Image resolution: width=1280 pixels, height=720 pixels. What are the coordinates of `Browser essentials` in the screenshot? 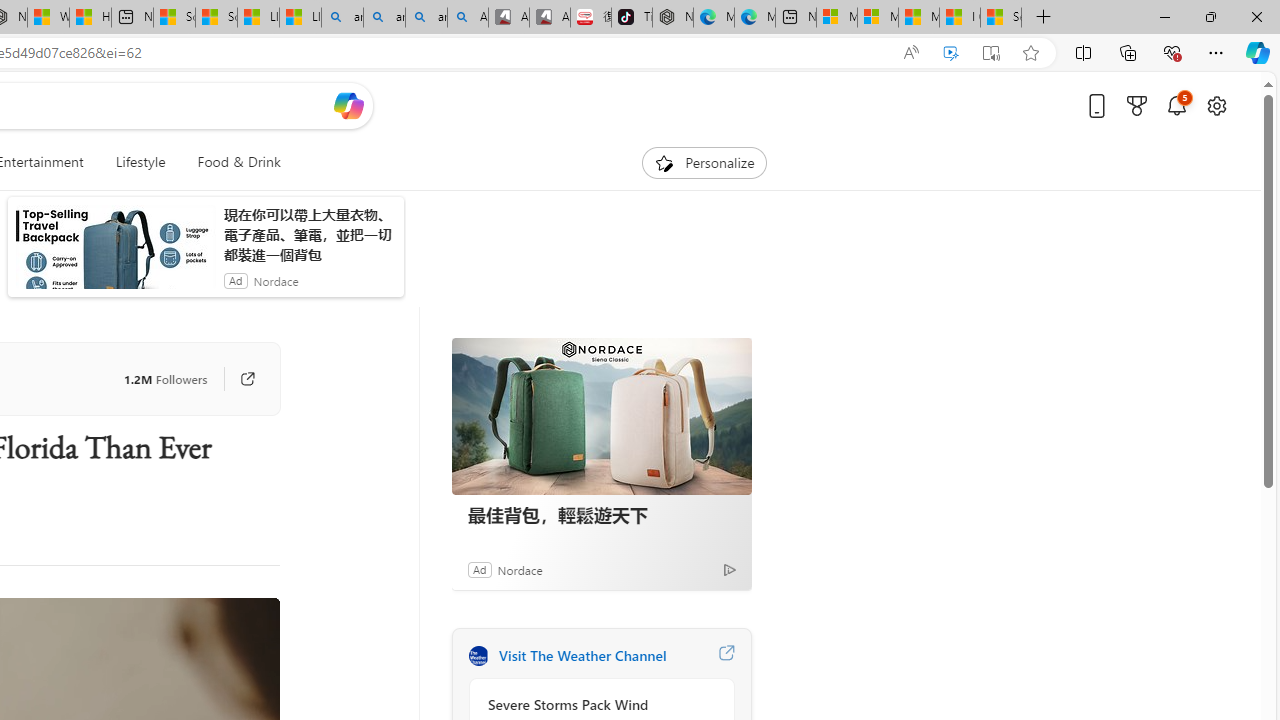 It's located at (1172, 52).